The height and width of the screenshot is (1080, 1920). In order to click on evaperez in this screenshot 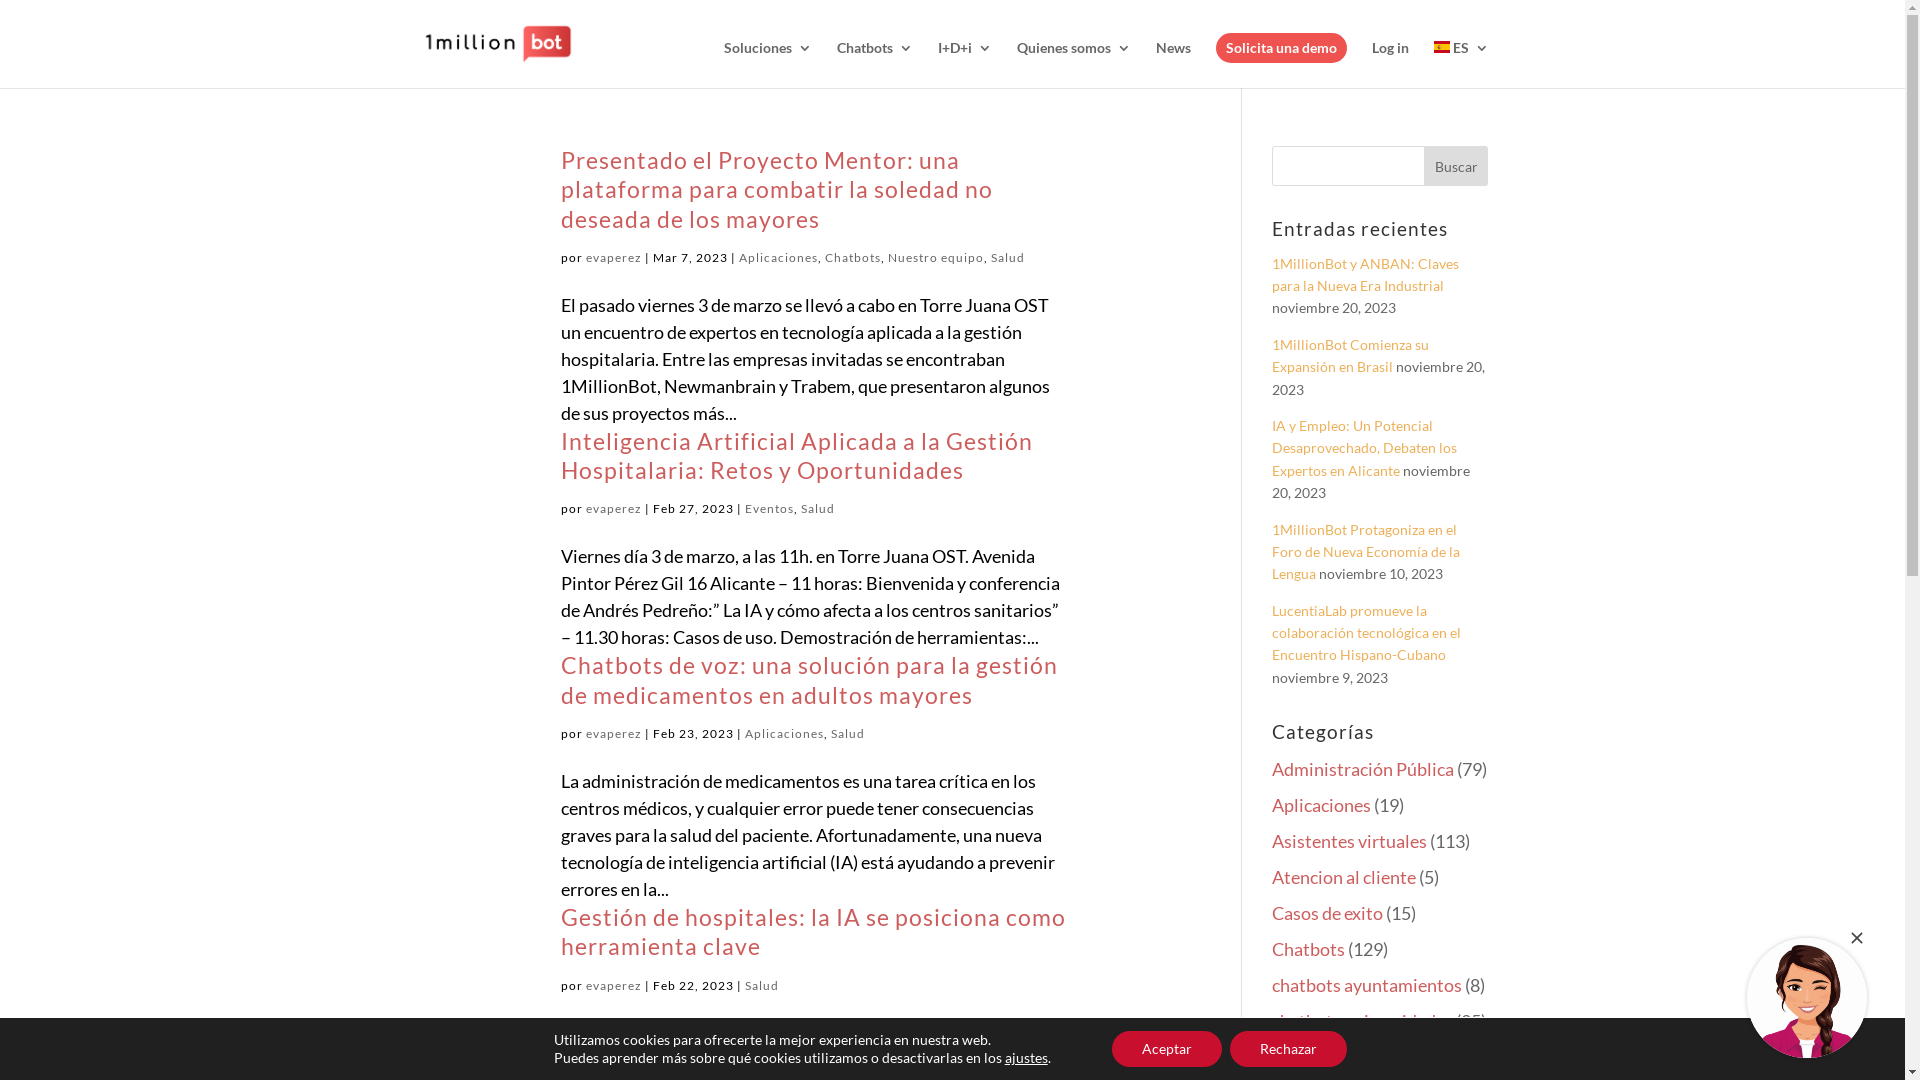, I will do `click(614, 734)`.